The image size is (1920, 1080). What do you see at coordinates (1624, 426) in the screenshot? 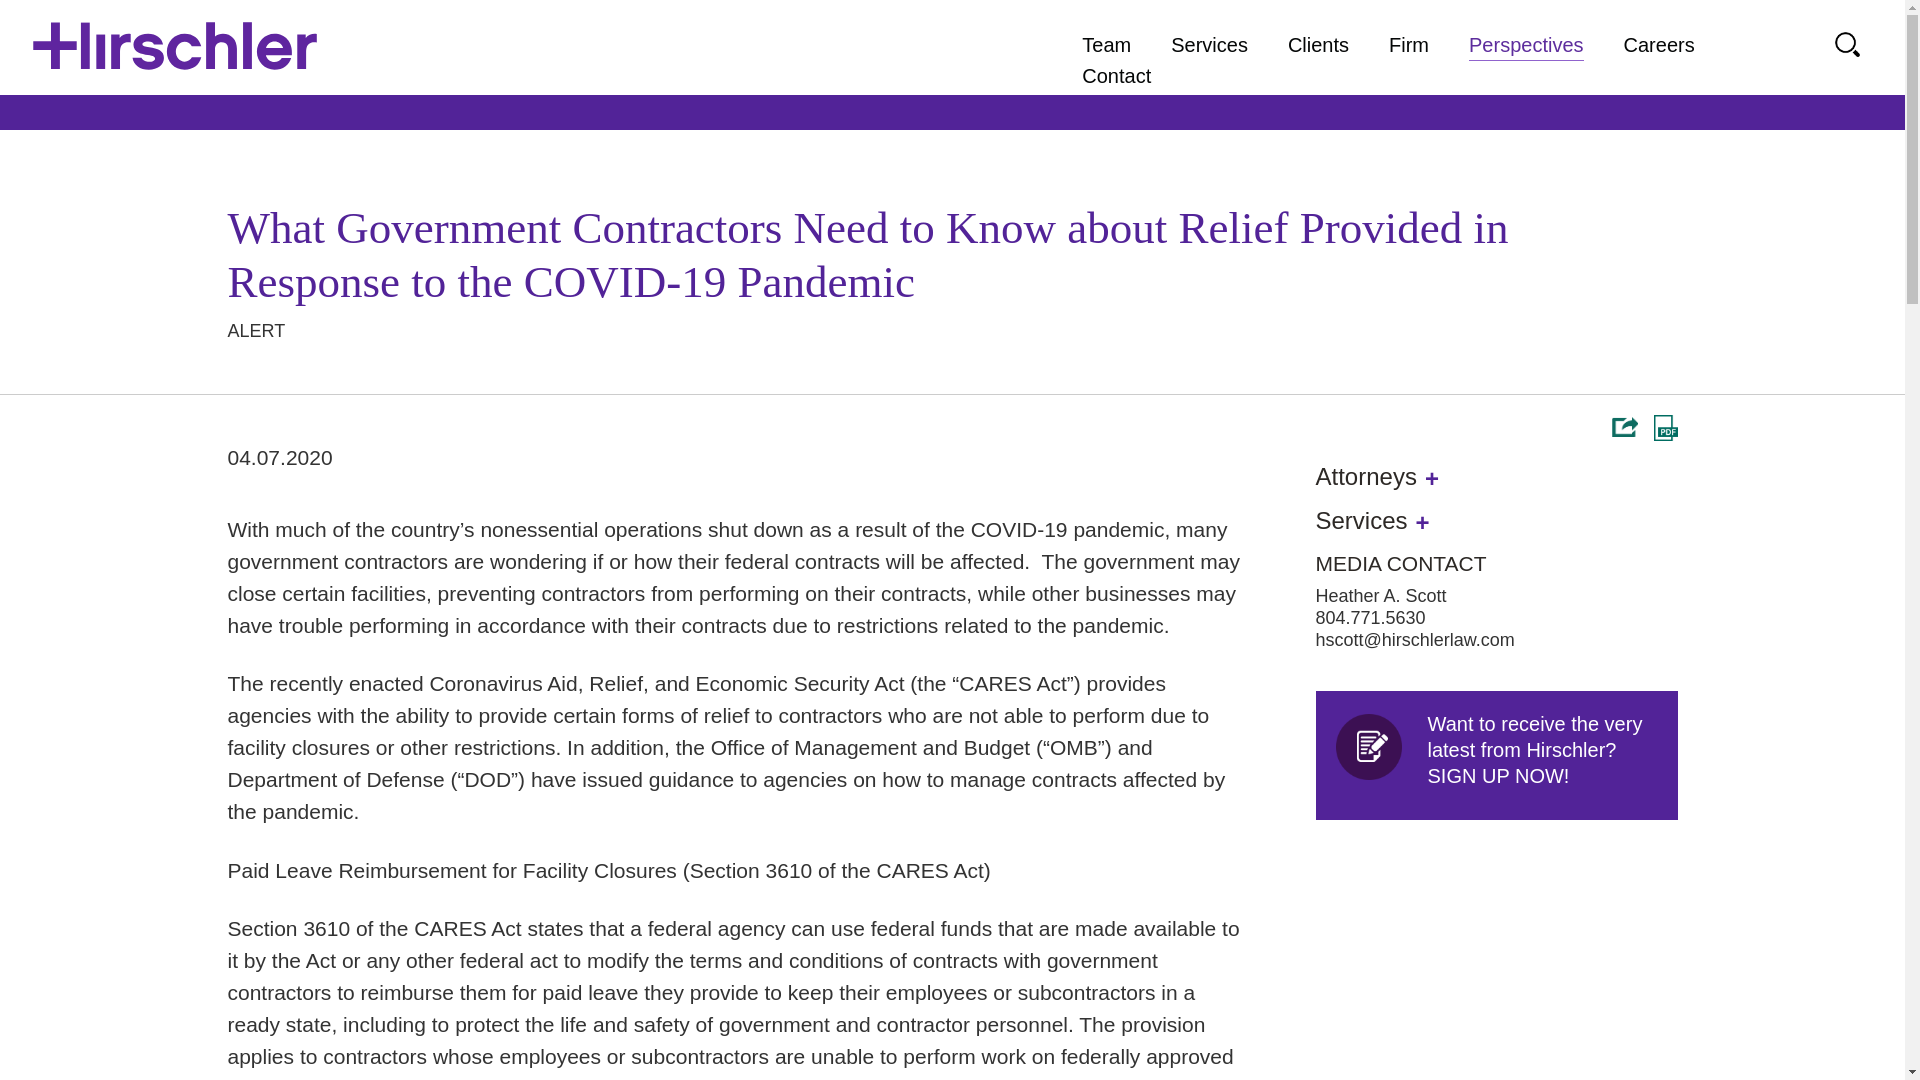
I see `Share` at bounding box center [1624, 426].